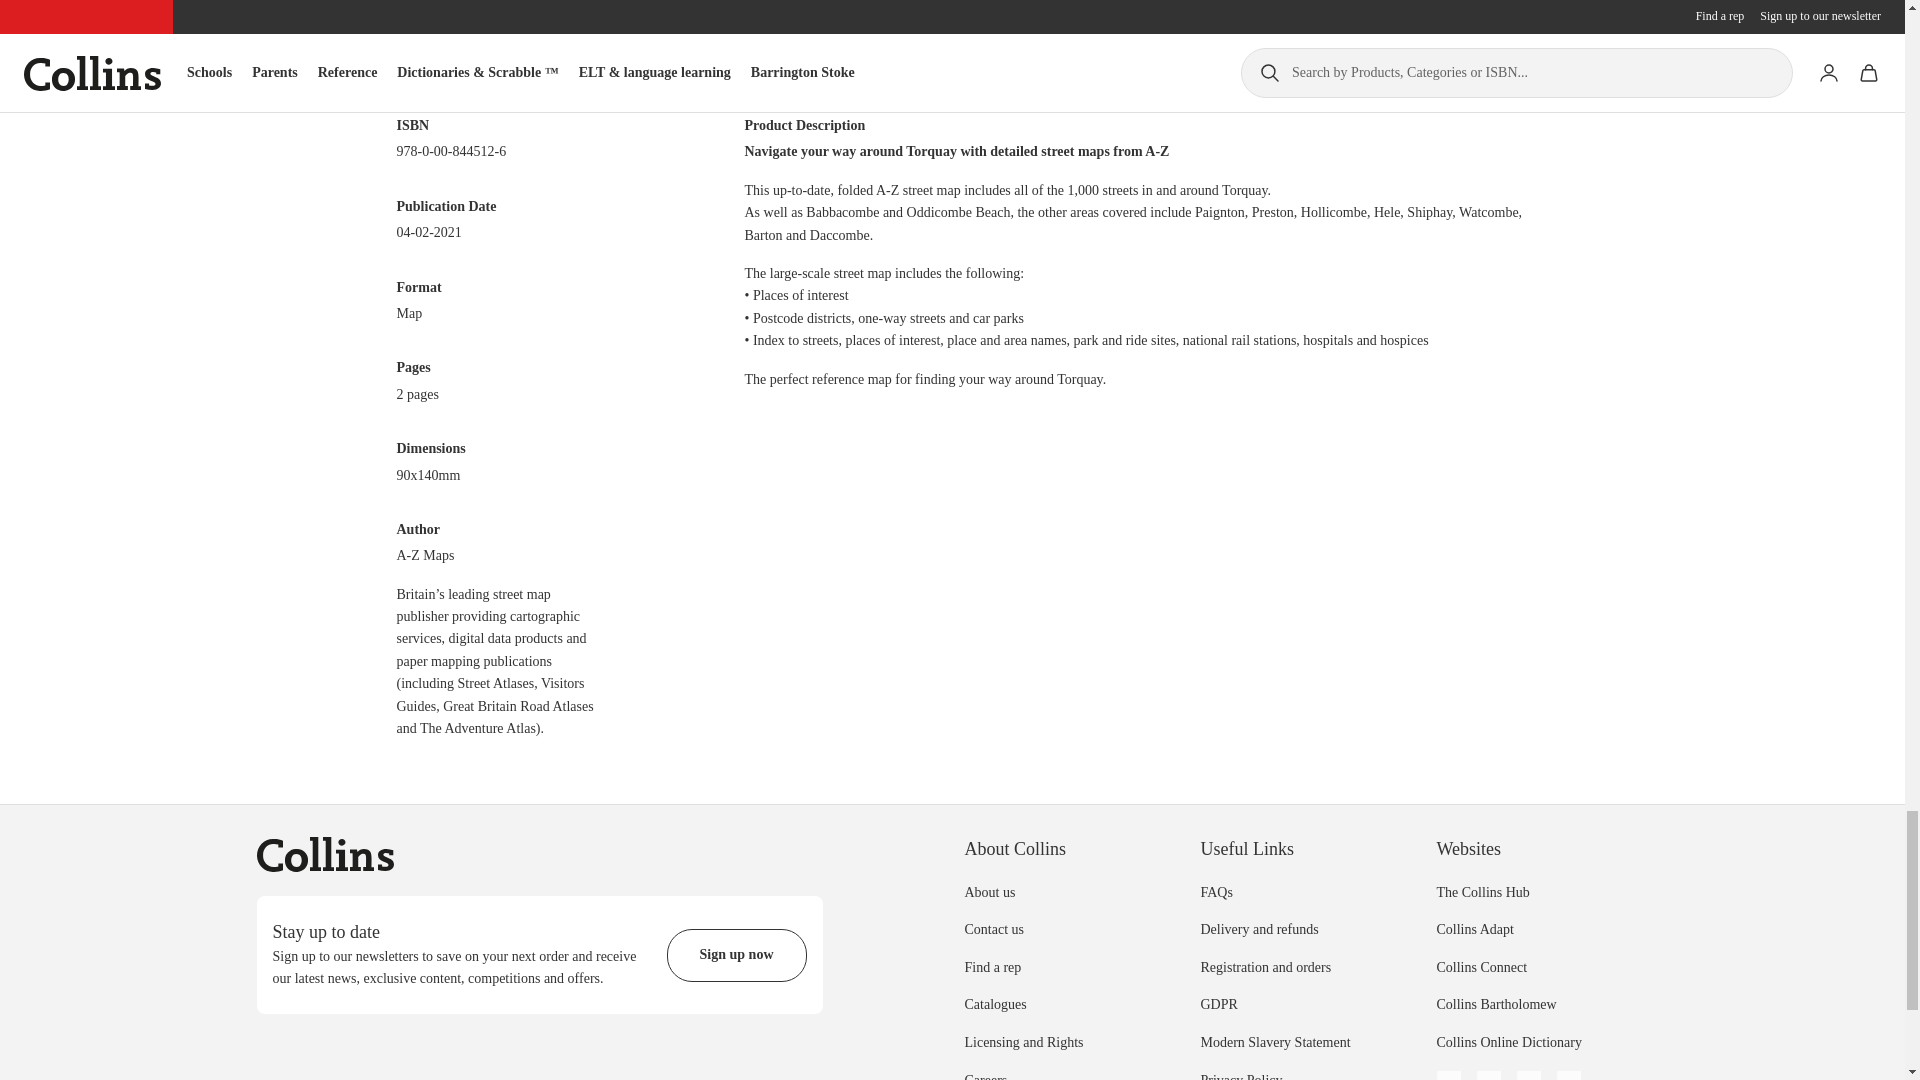 The width and height of the screenshot is (1920, 1080). Describe the element at coordinates (1216, 892) in the screenshot. I see `FAQs` at that location.